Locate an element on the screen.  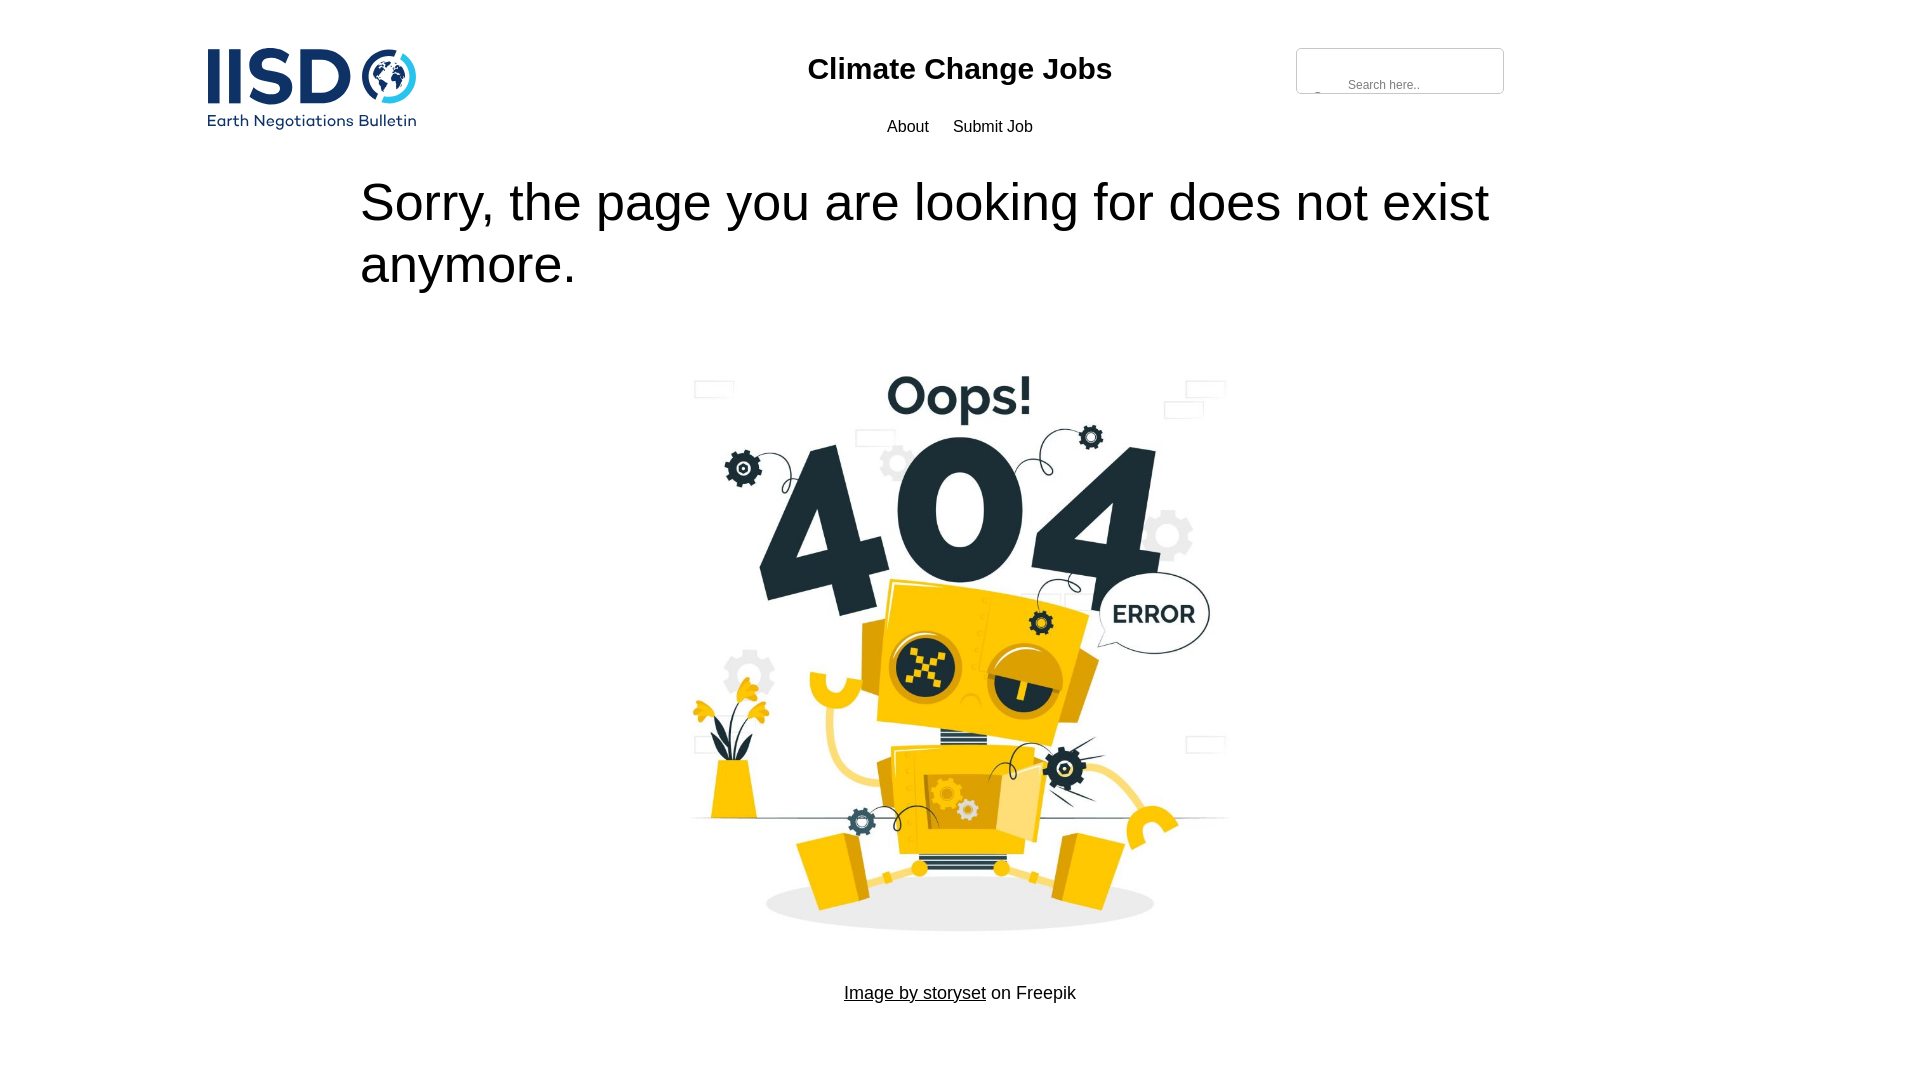
Image by storyset is located at coordinates (915, 992).